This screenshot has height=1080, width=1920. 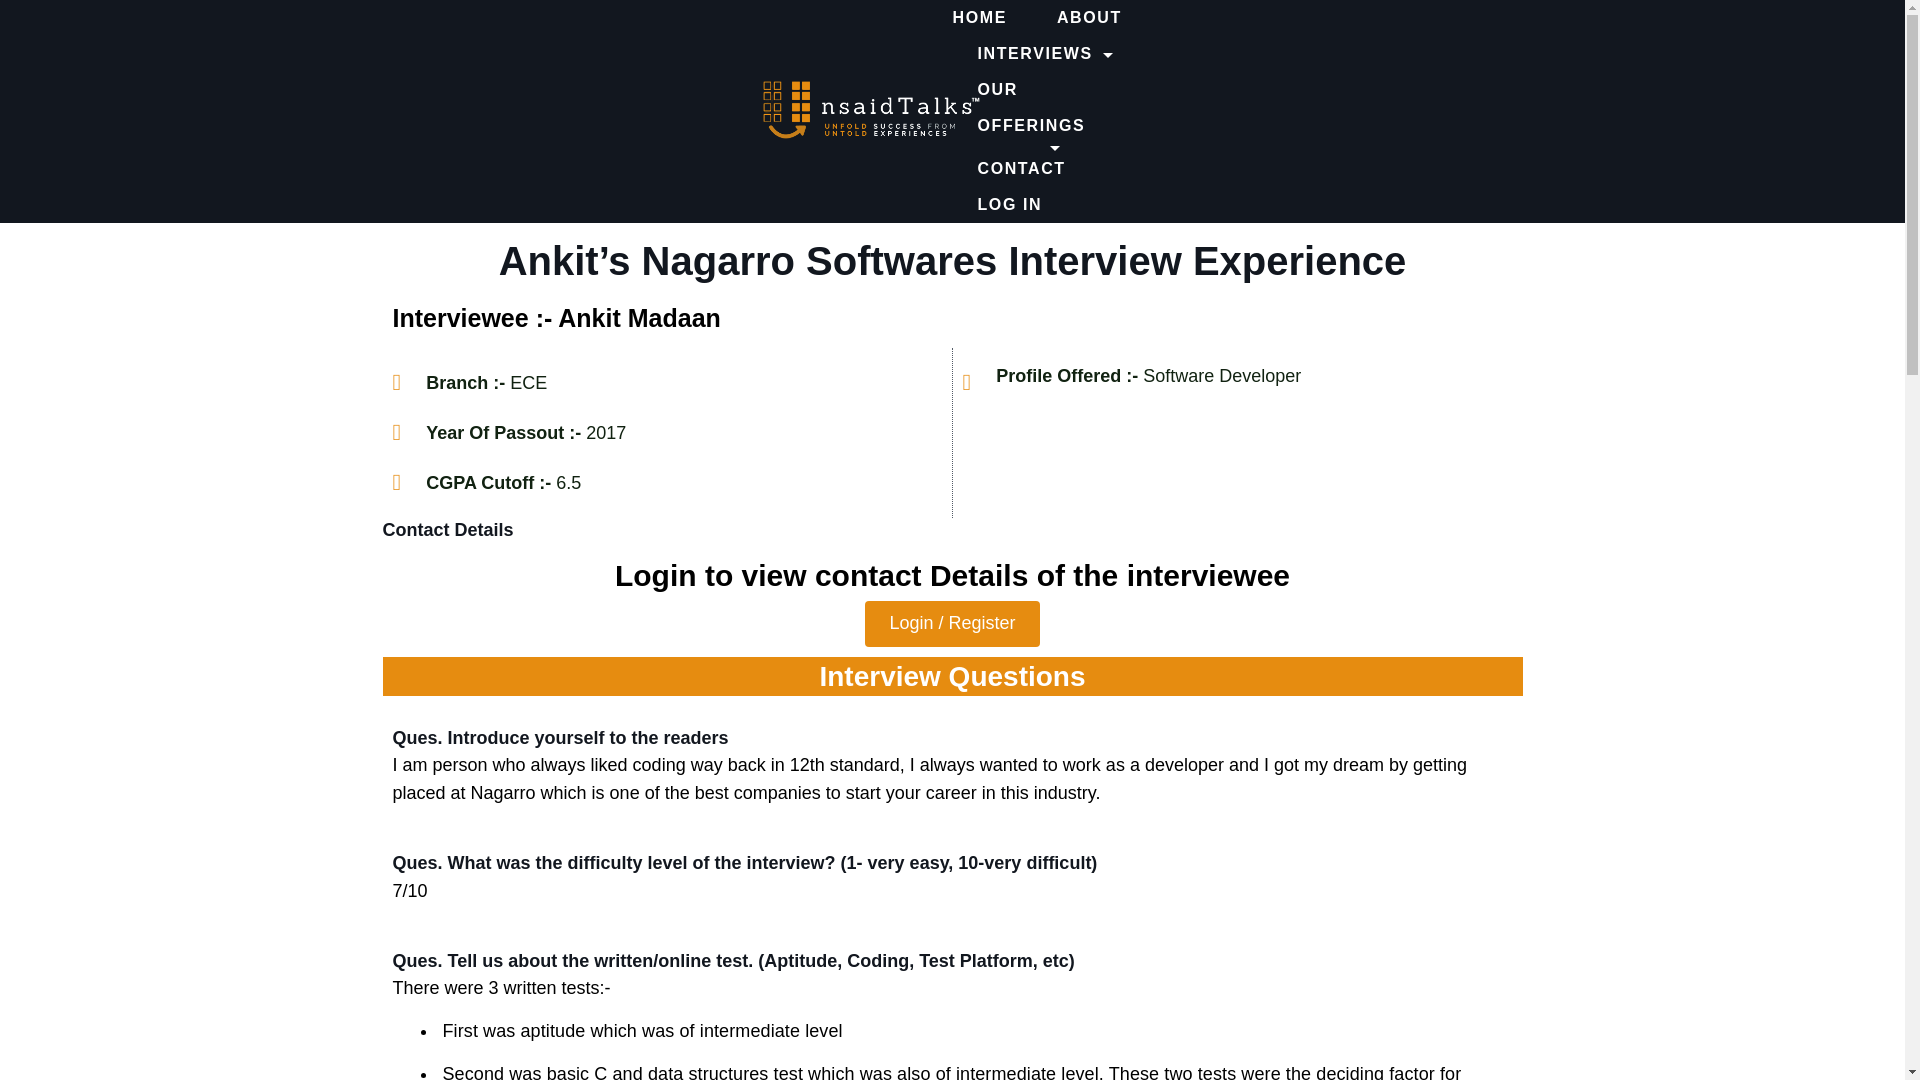 I want to click on ABOUT, so click(x=1089, y=18).